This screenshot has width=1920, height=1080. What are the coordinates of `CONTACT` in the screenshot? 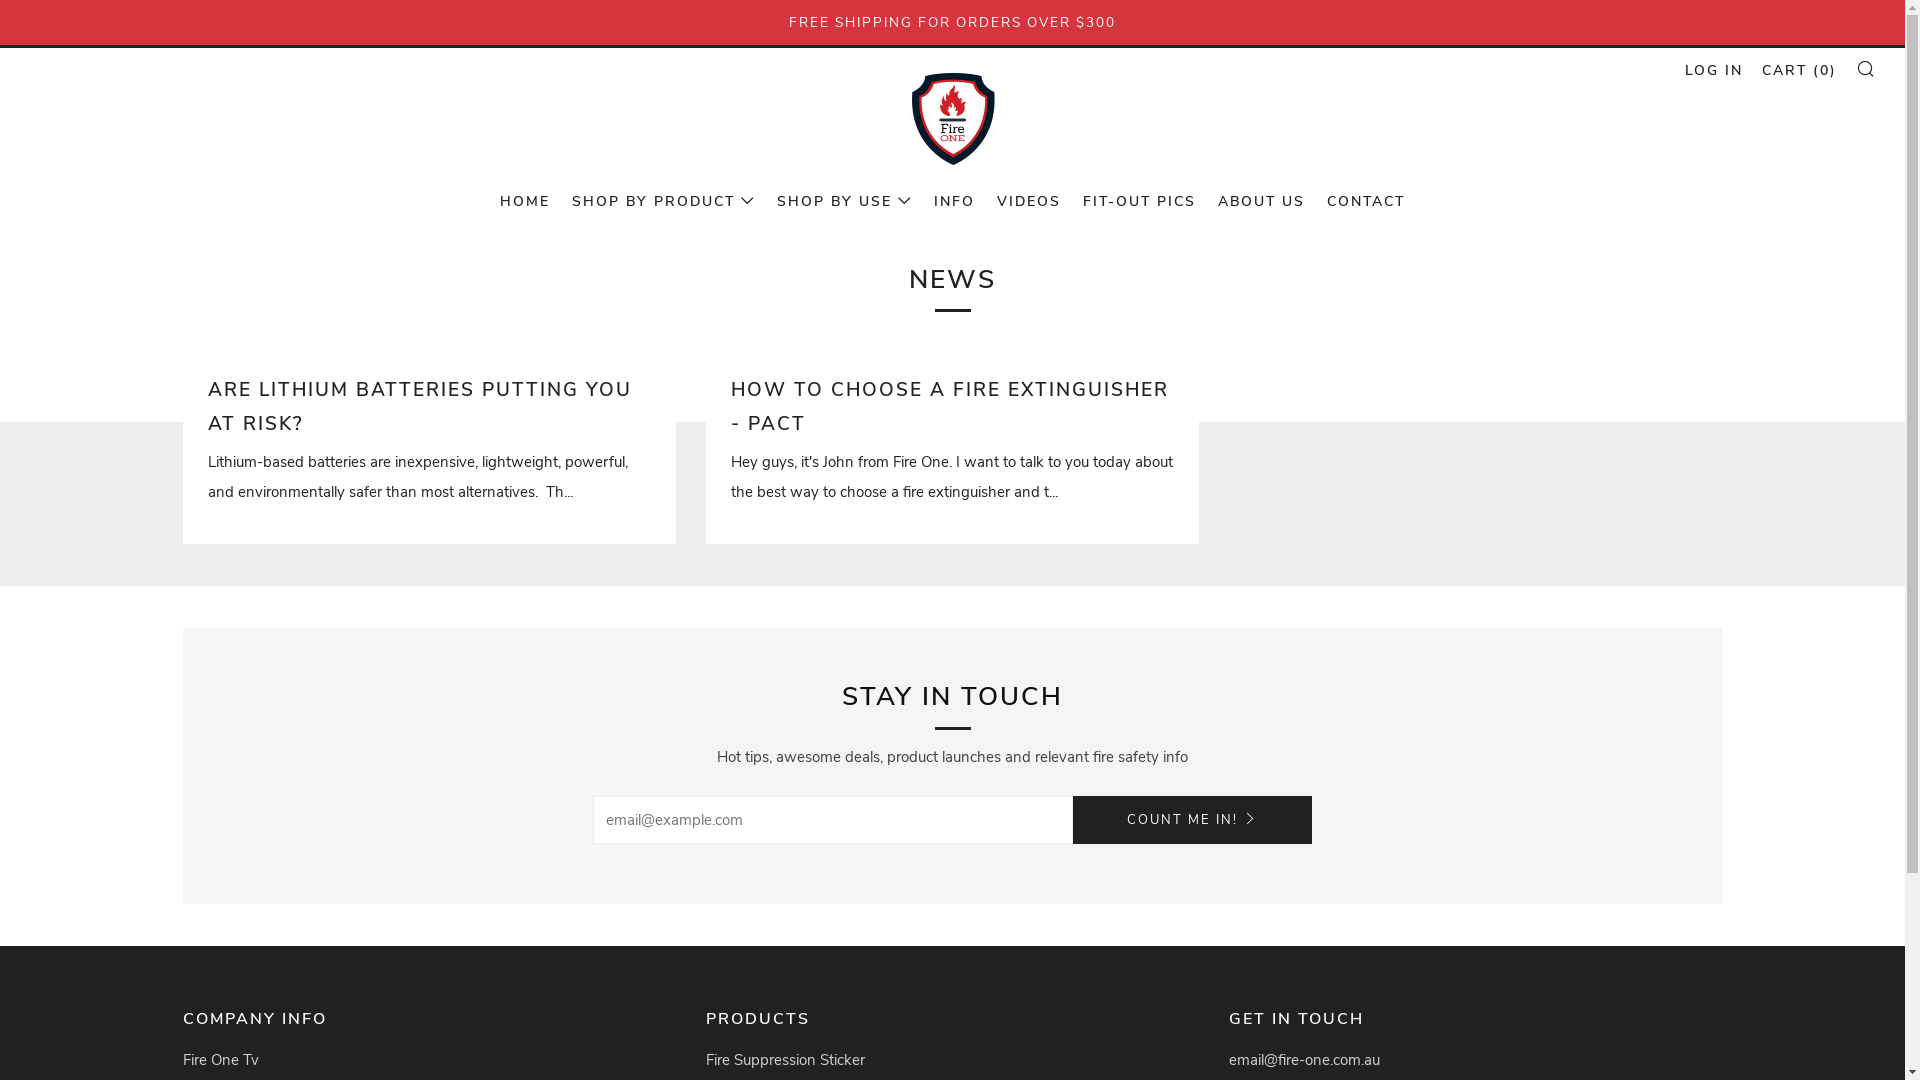 It's located at (1366, 202).